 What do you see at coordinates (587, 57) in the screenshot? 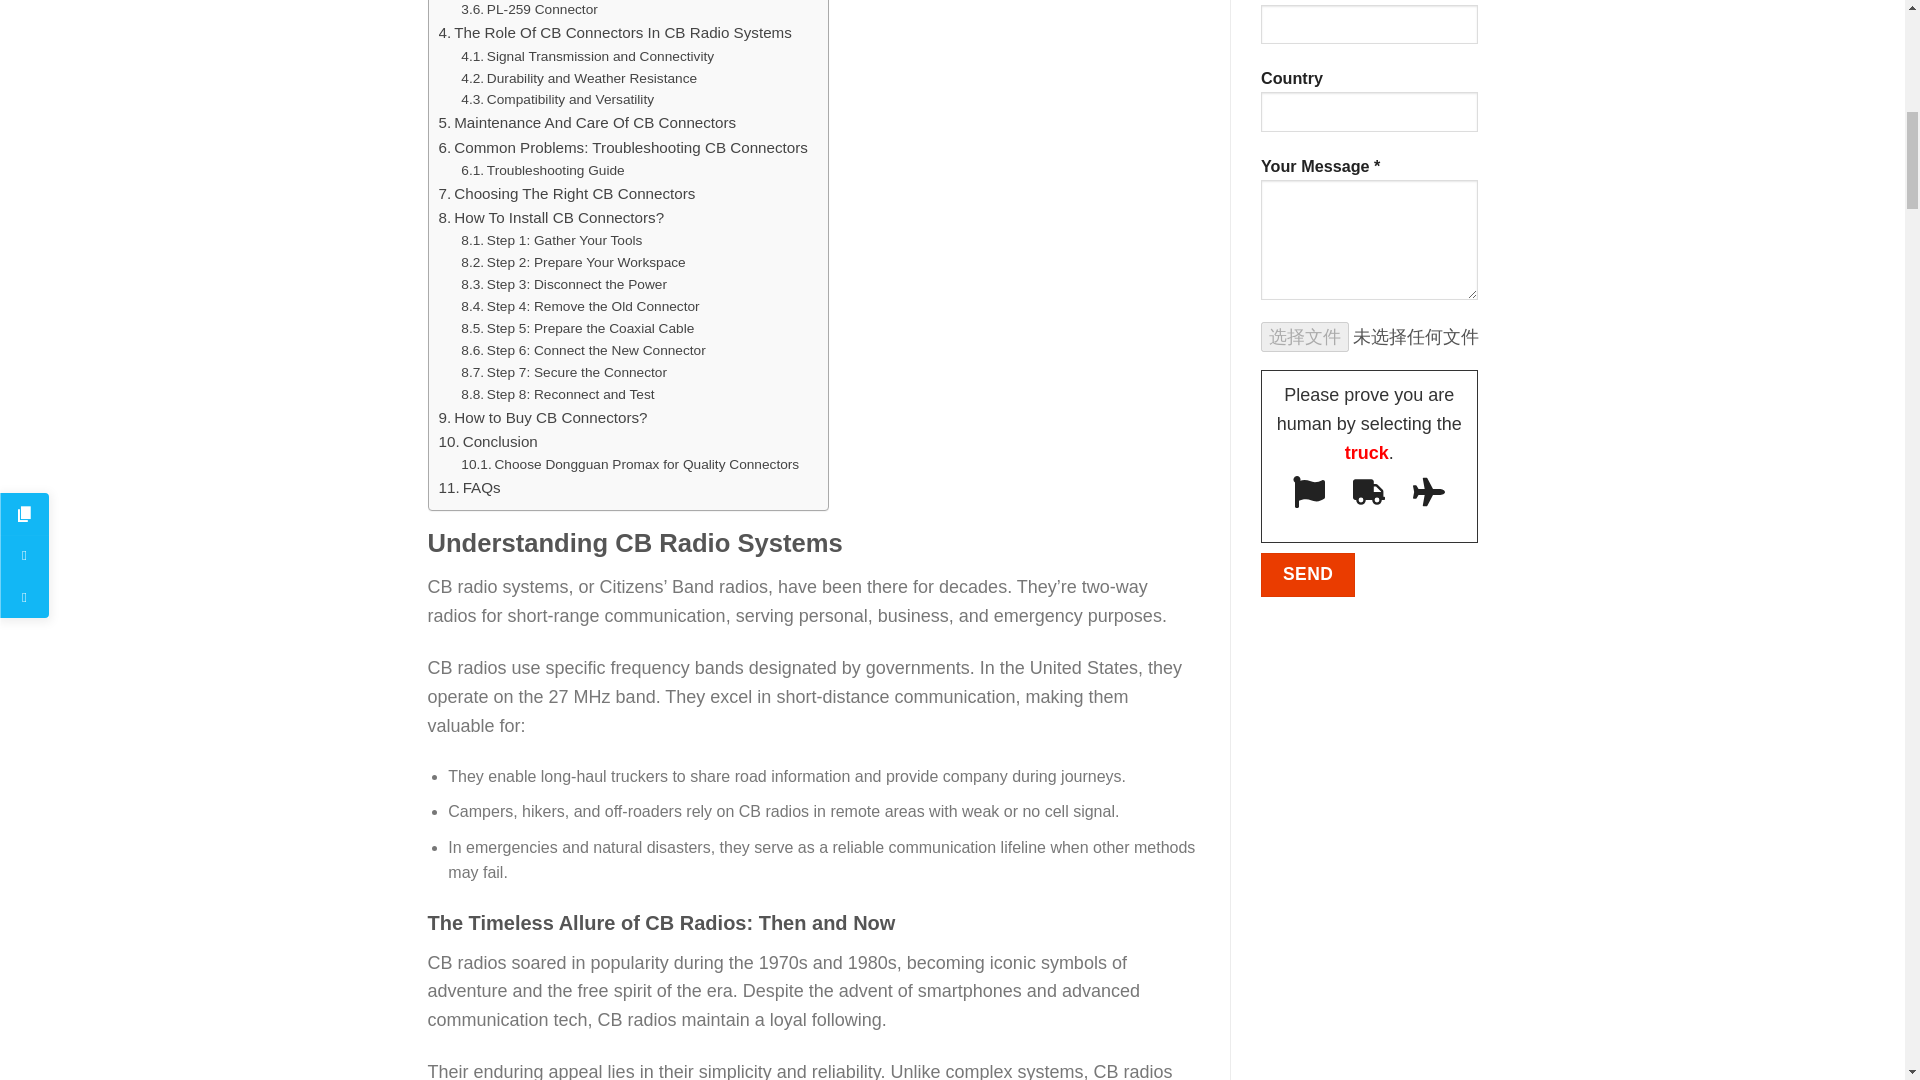
I see `Signal Transmission and Connectivity` at bounding box center [587, 57].